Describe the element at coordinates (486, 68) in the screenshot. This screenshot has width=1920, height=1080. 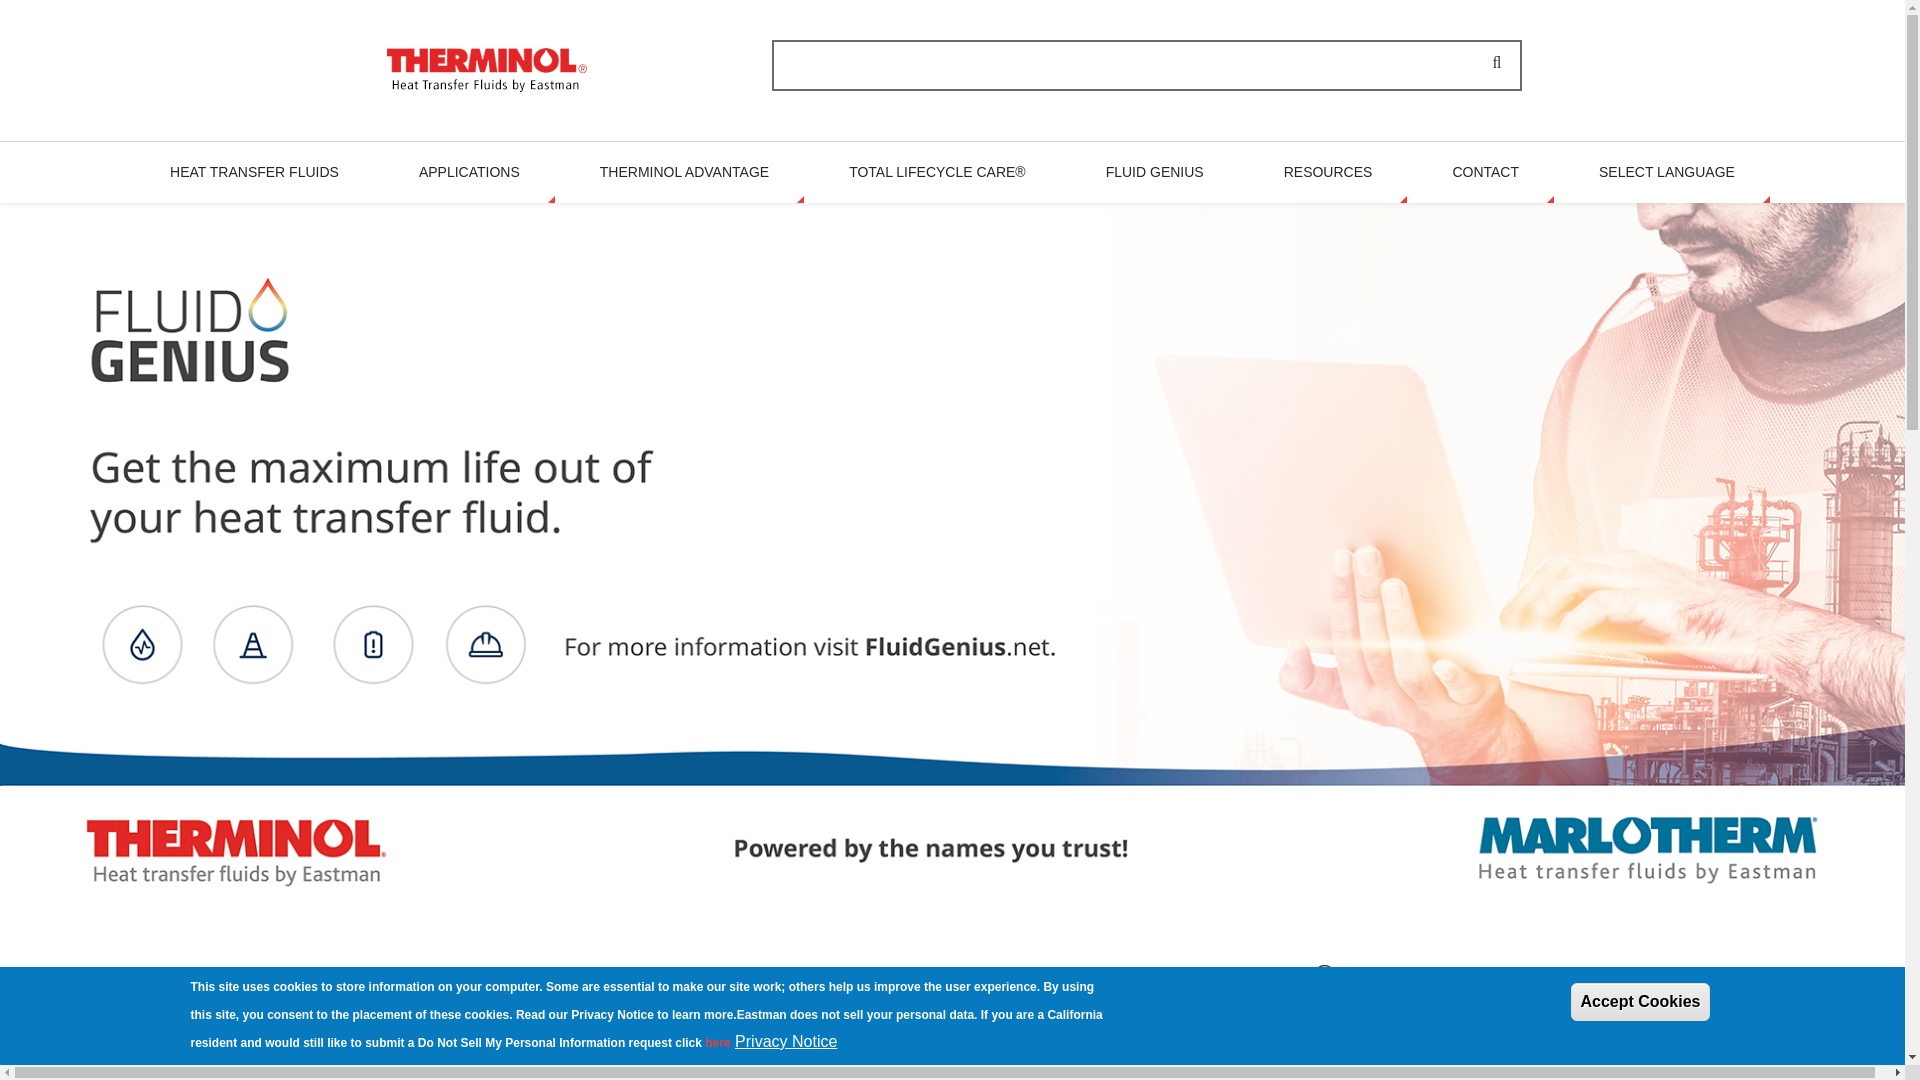
I see `Home` at that location.